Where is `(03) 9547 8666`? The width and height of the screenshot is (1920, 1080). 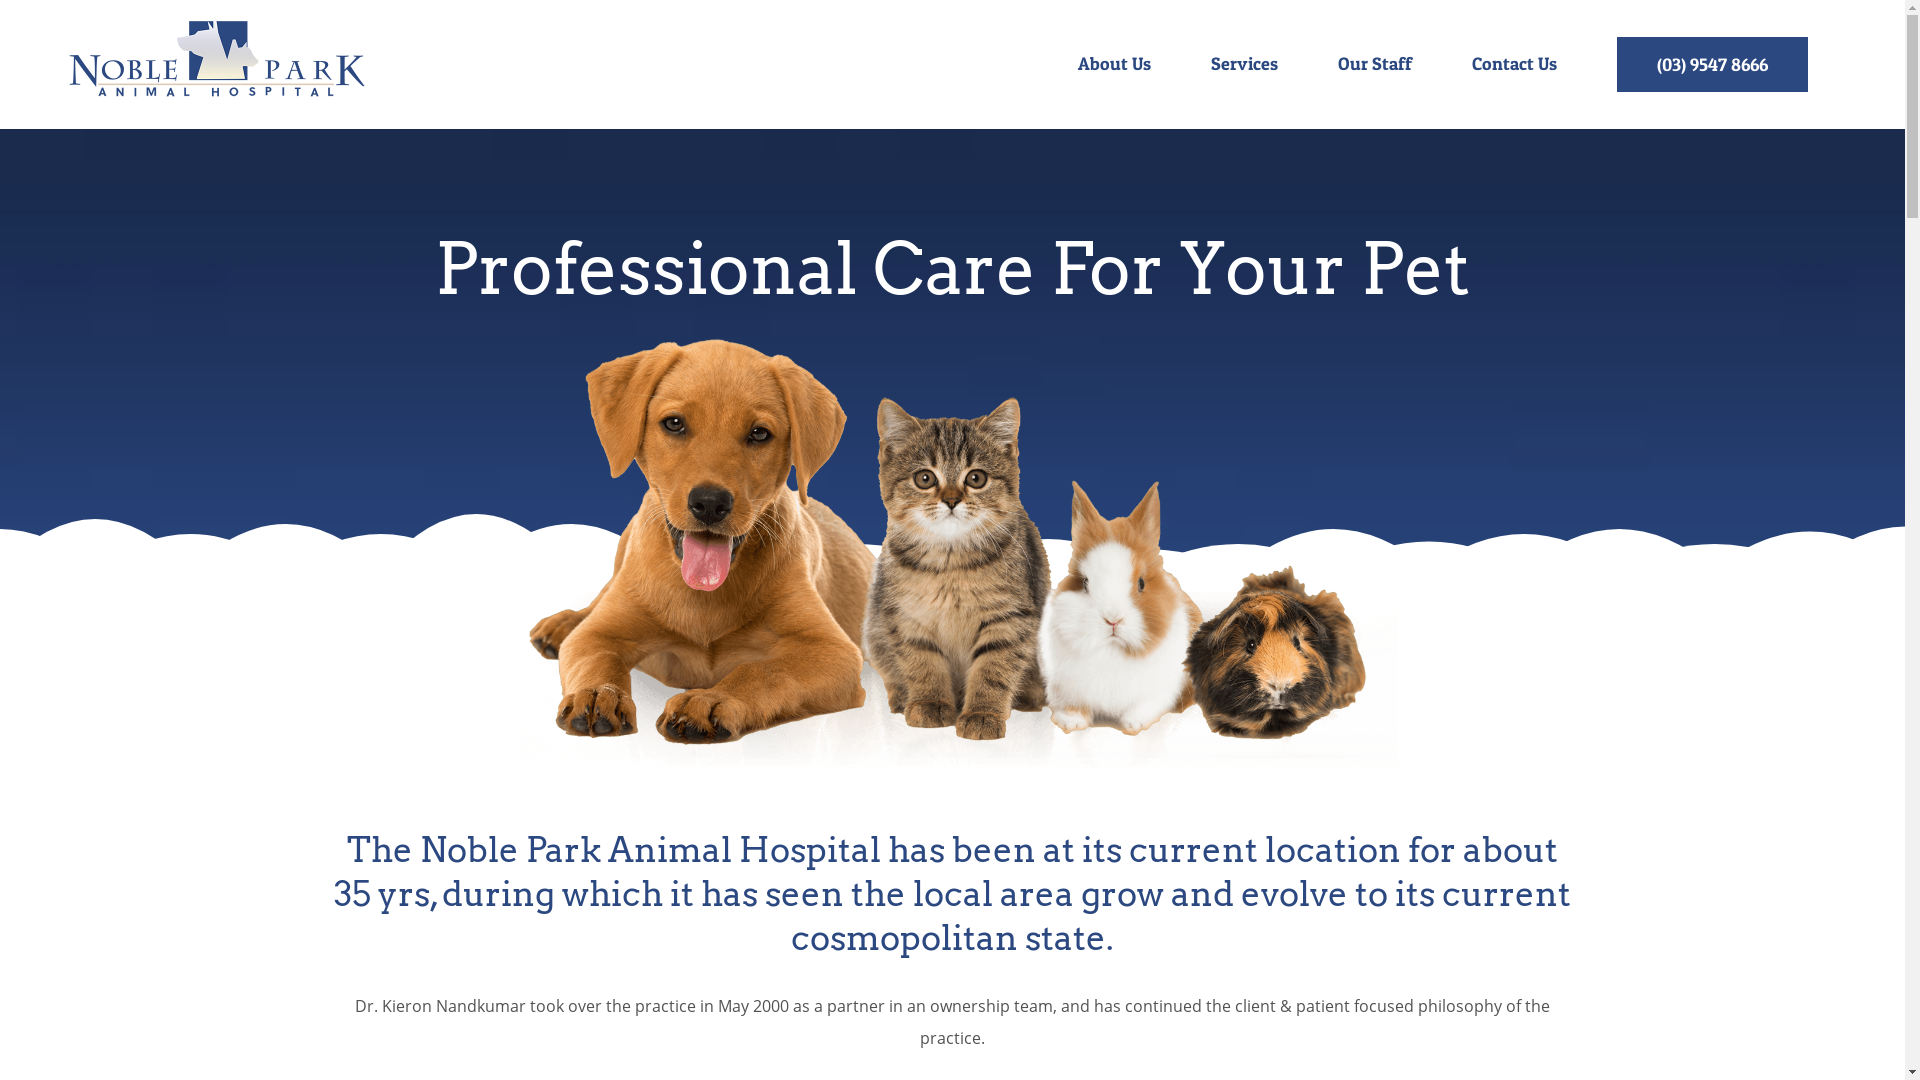 (03) 9547 8666 is located at coordinates (1712, 64).